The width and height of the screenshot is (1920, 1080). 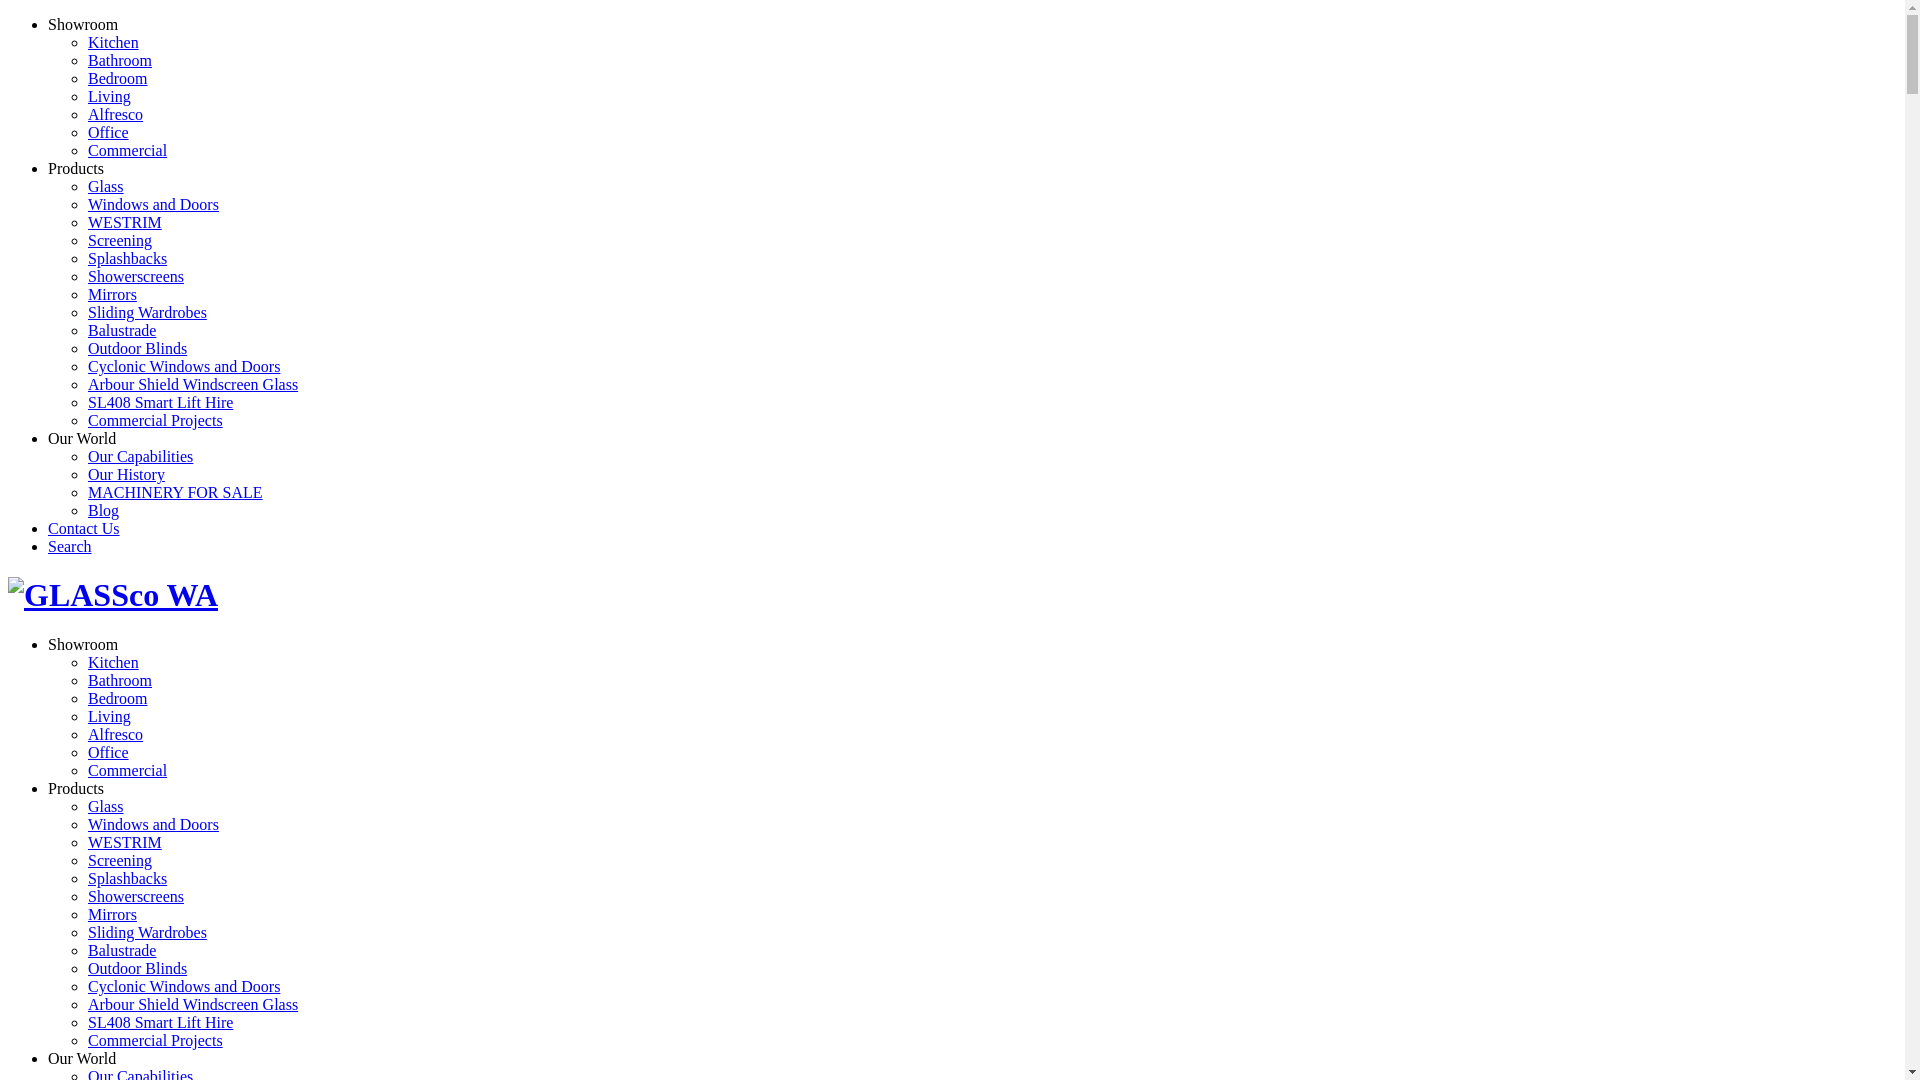 What do you see at coordinates (193, 384) in the screenshot?
I see `Arbour Shield Windscreen Glass` at bounding box center [193, 384].